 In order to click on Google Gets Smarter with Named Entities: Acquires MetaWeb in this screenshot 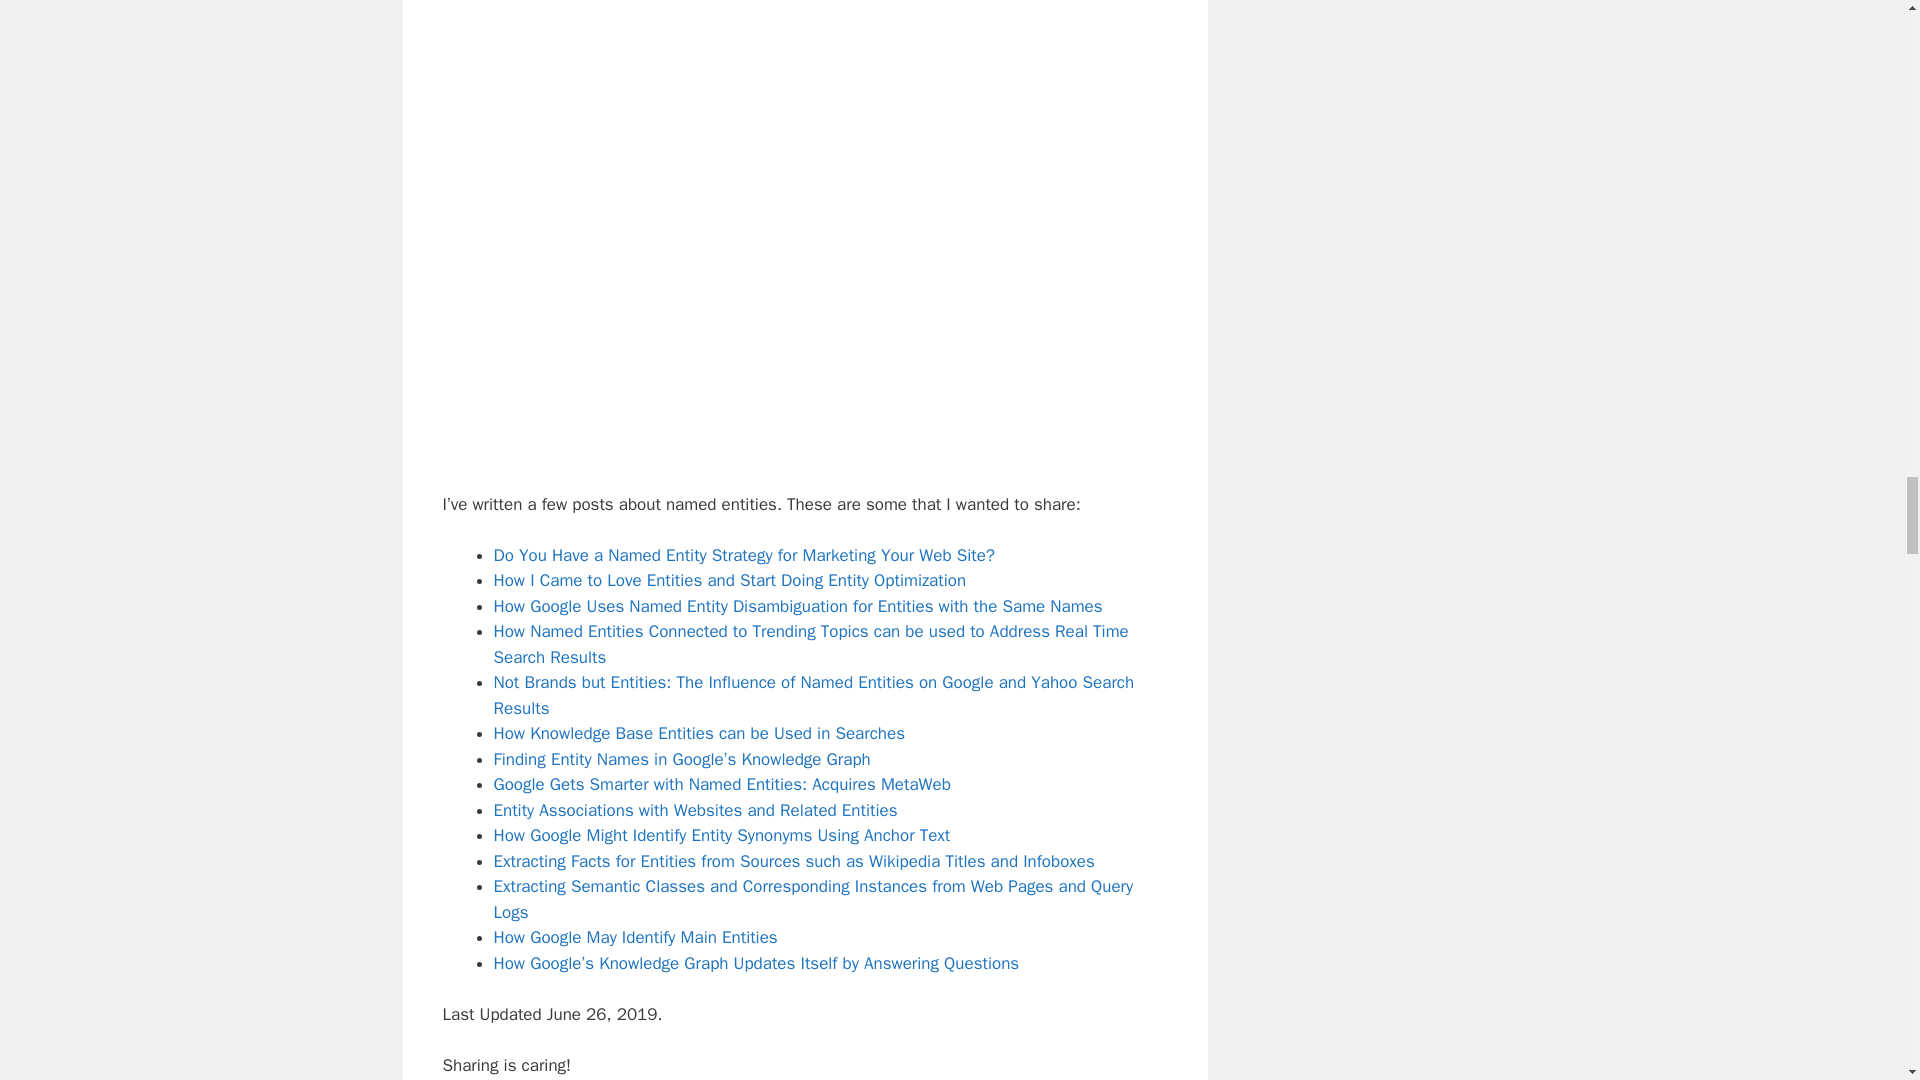, I will do `click(722, 784)`.